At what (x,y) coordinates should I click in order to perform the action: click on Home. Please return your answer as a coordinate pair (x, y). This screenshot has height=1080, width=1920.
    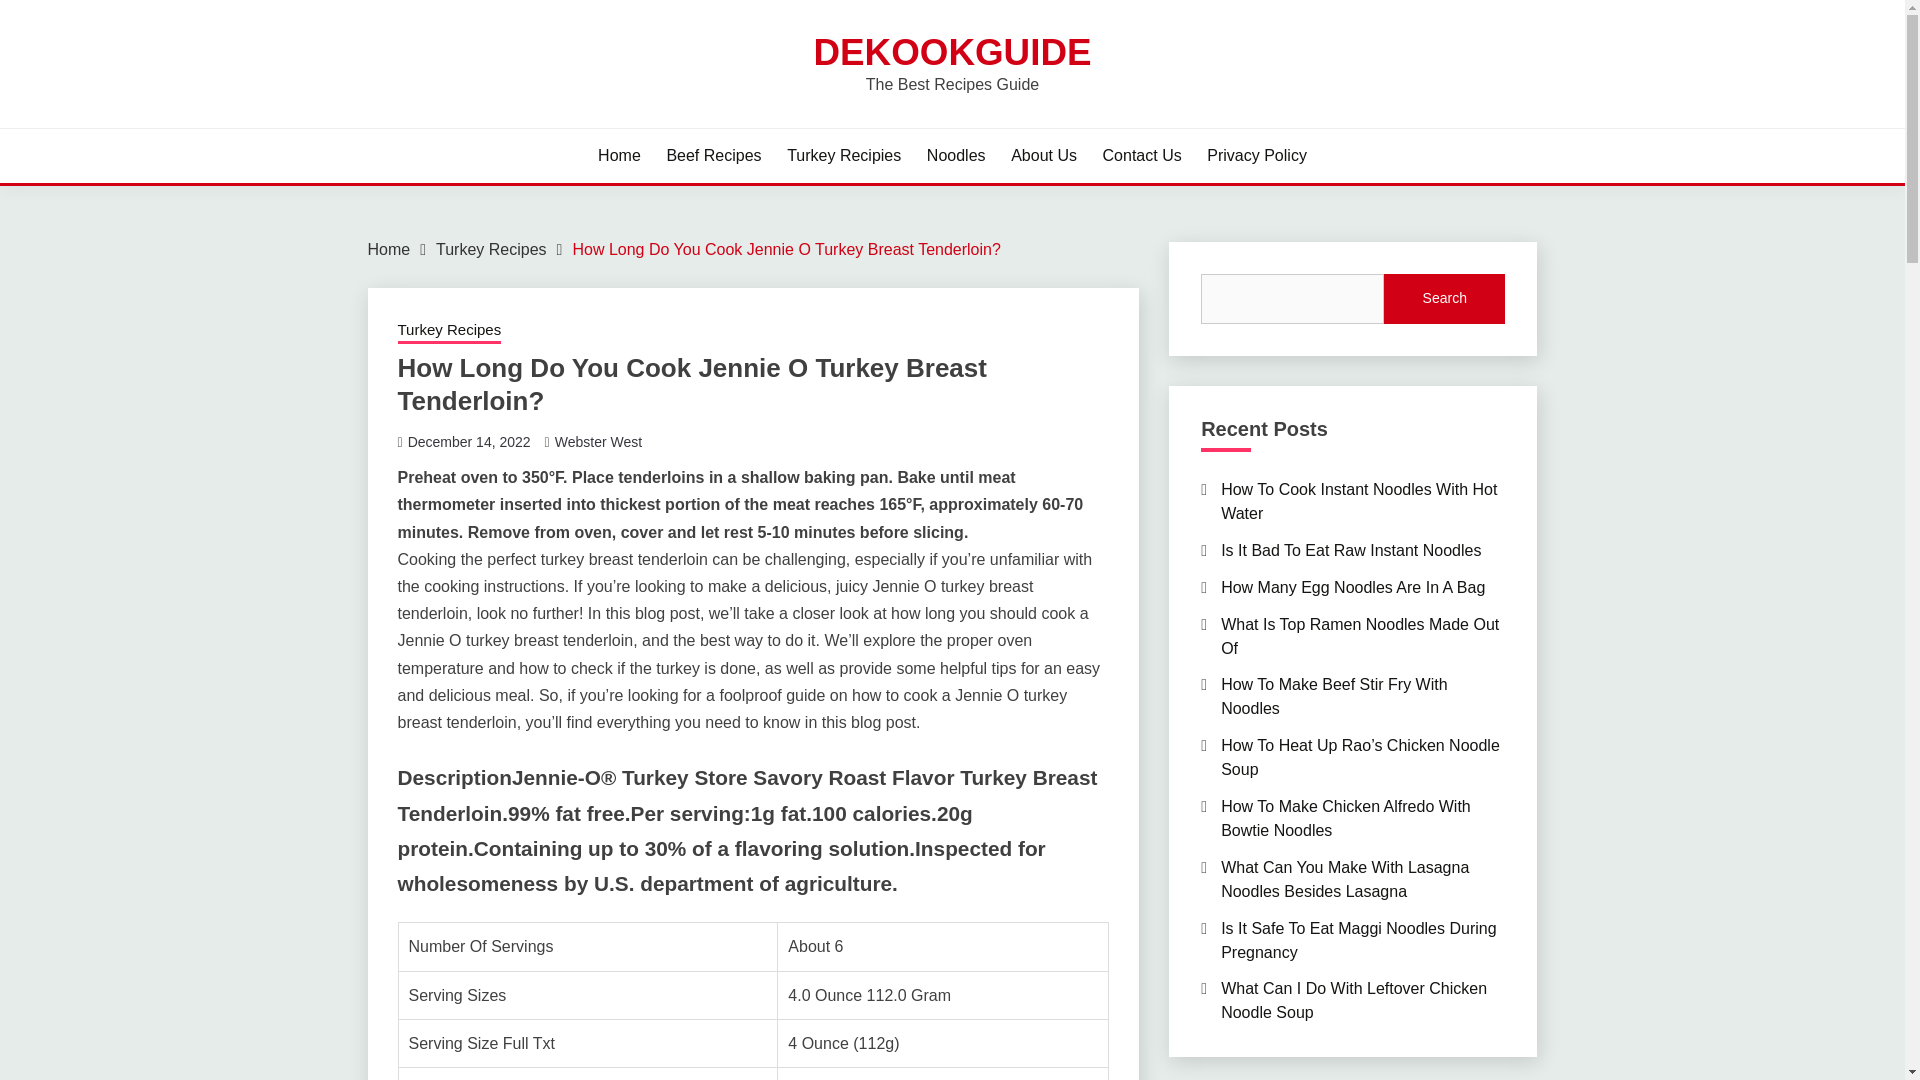
    Looking at the image, I should click on (389, 249).